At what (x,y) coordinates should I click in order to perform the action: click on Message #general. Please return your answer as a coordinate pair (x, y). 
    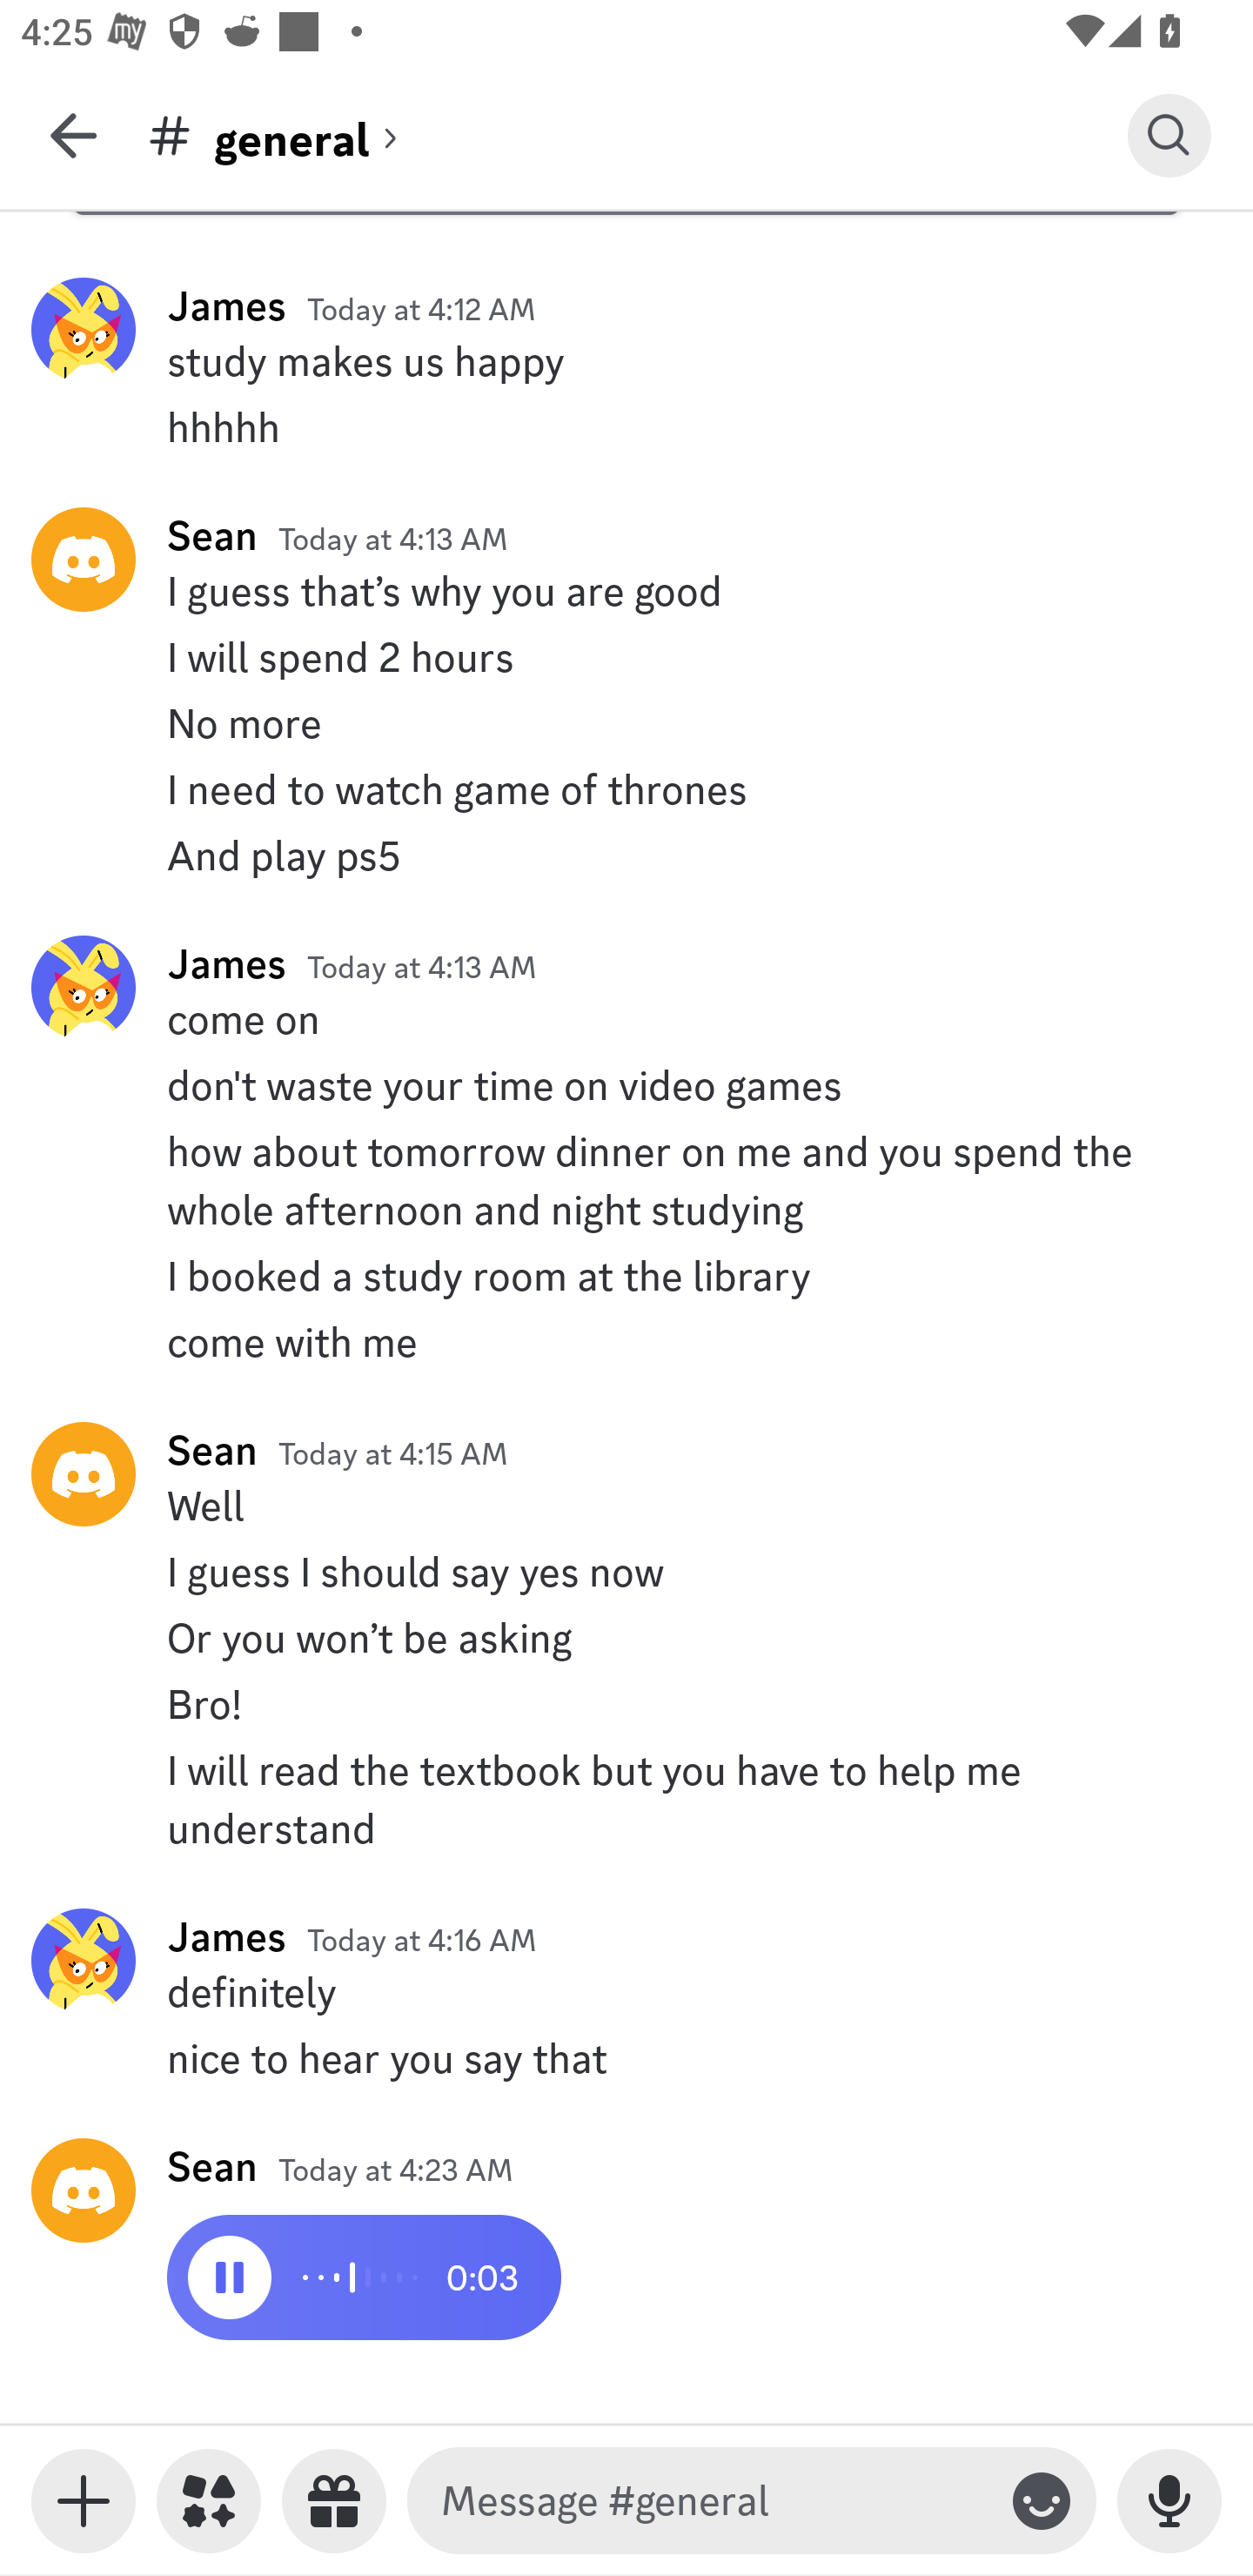
    Looking at the image, I should click on (713, 2501).